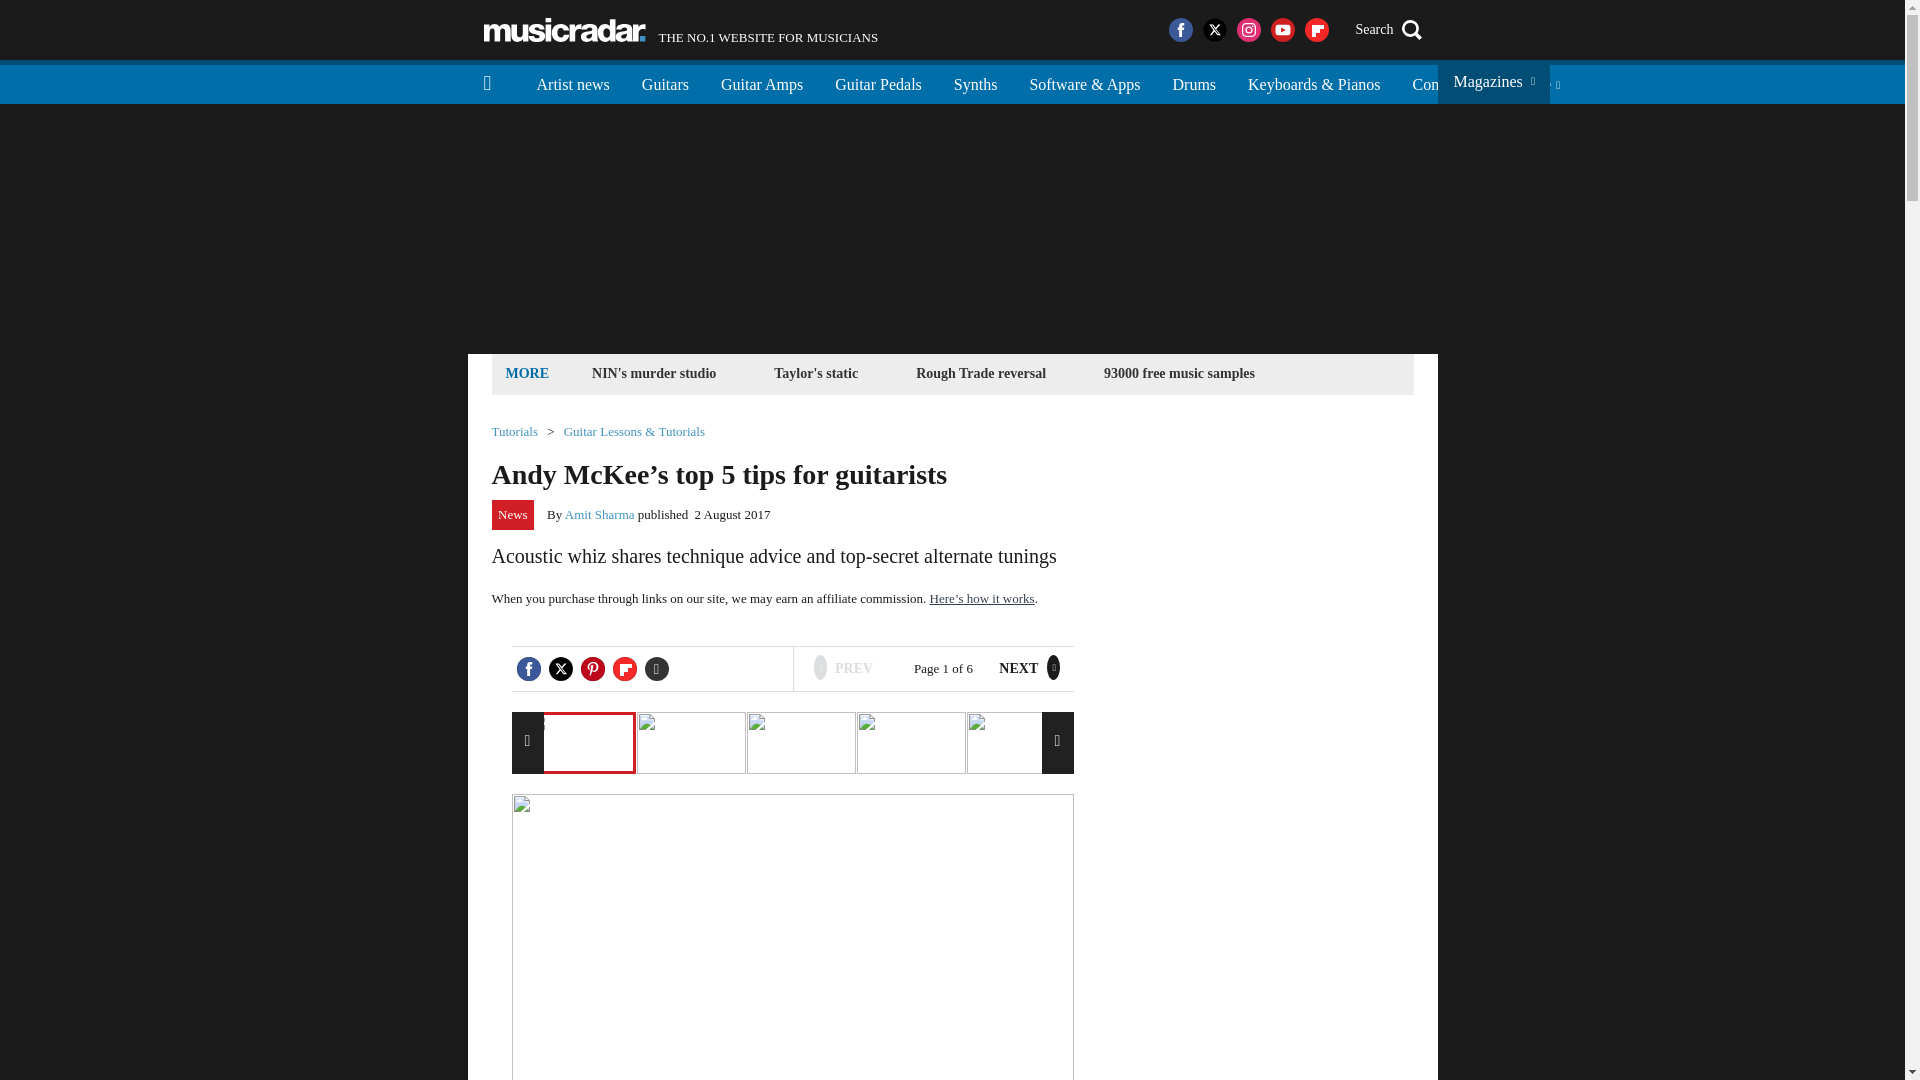 The image size is (1920, 1080). What do you see at coordinates (1194, 82) in the screenshot?
I see `Drums` at bounding box center [1194, 82].